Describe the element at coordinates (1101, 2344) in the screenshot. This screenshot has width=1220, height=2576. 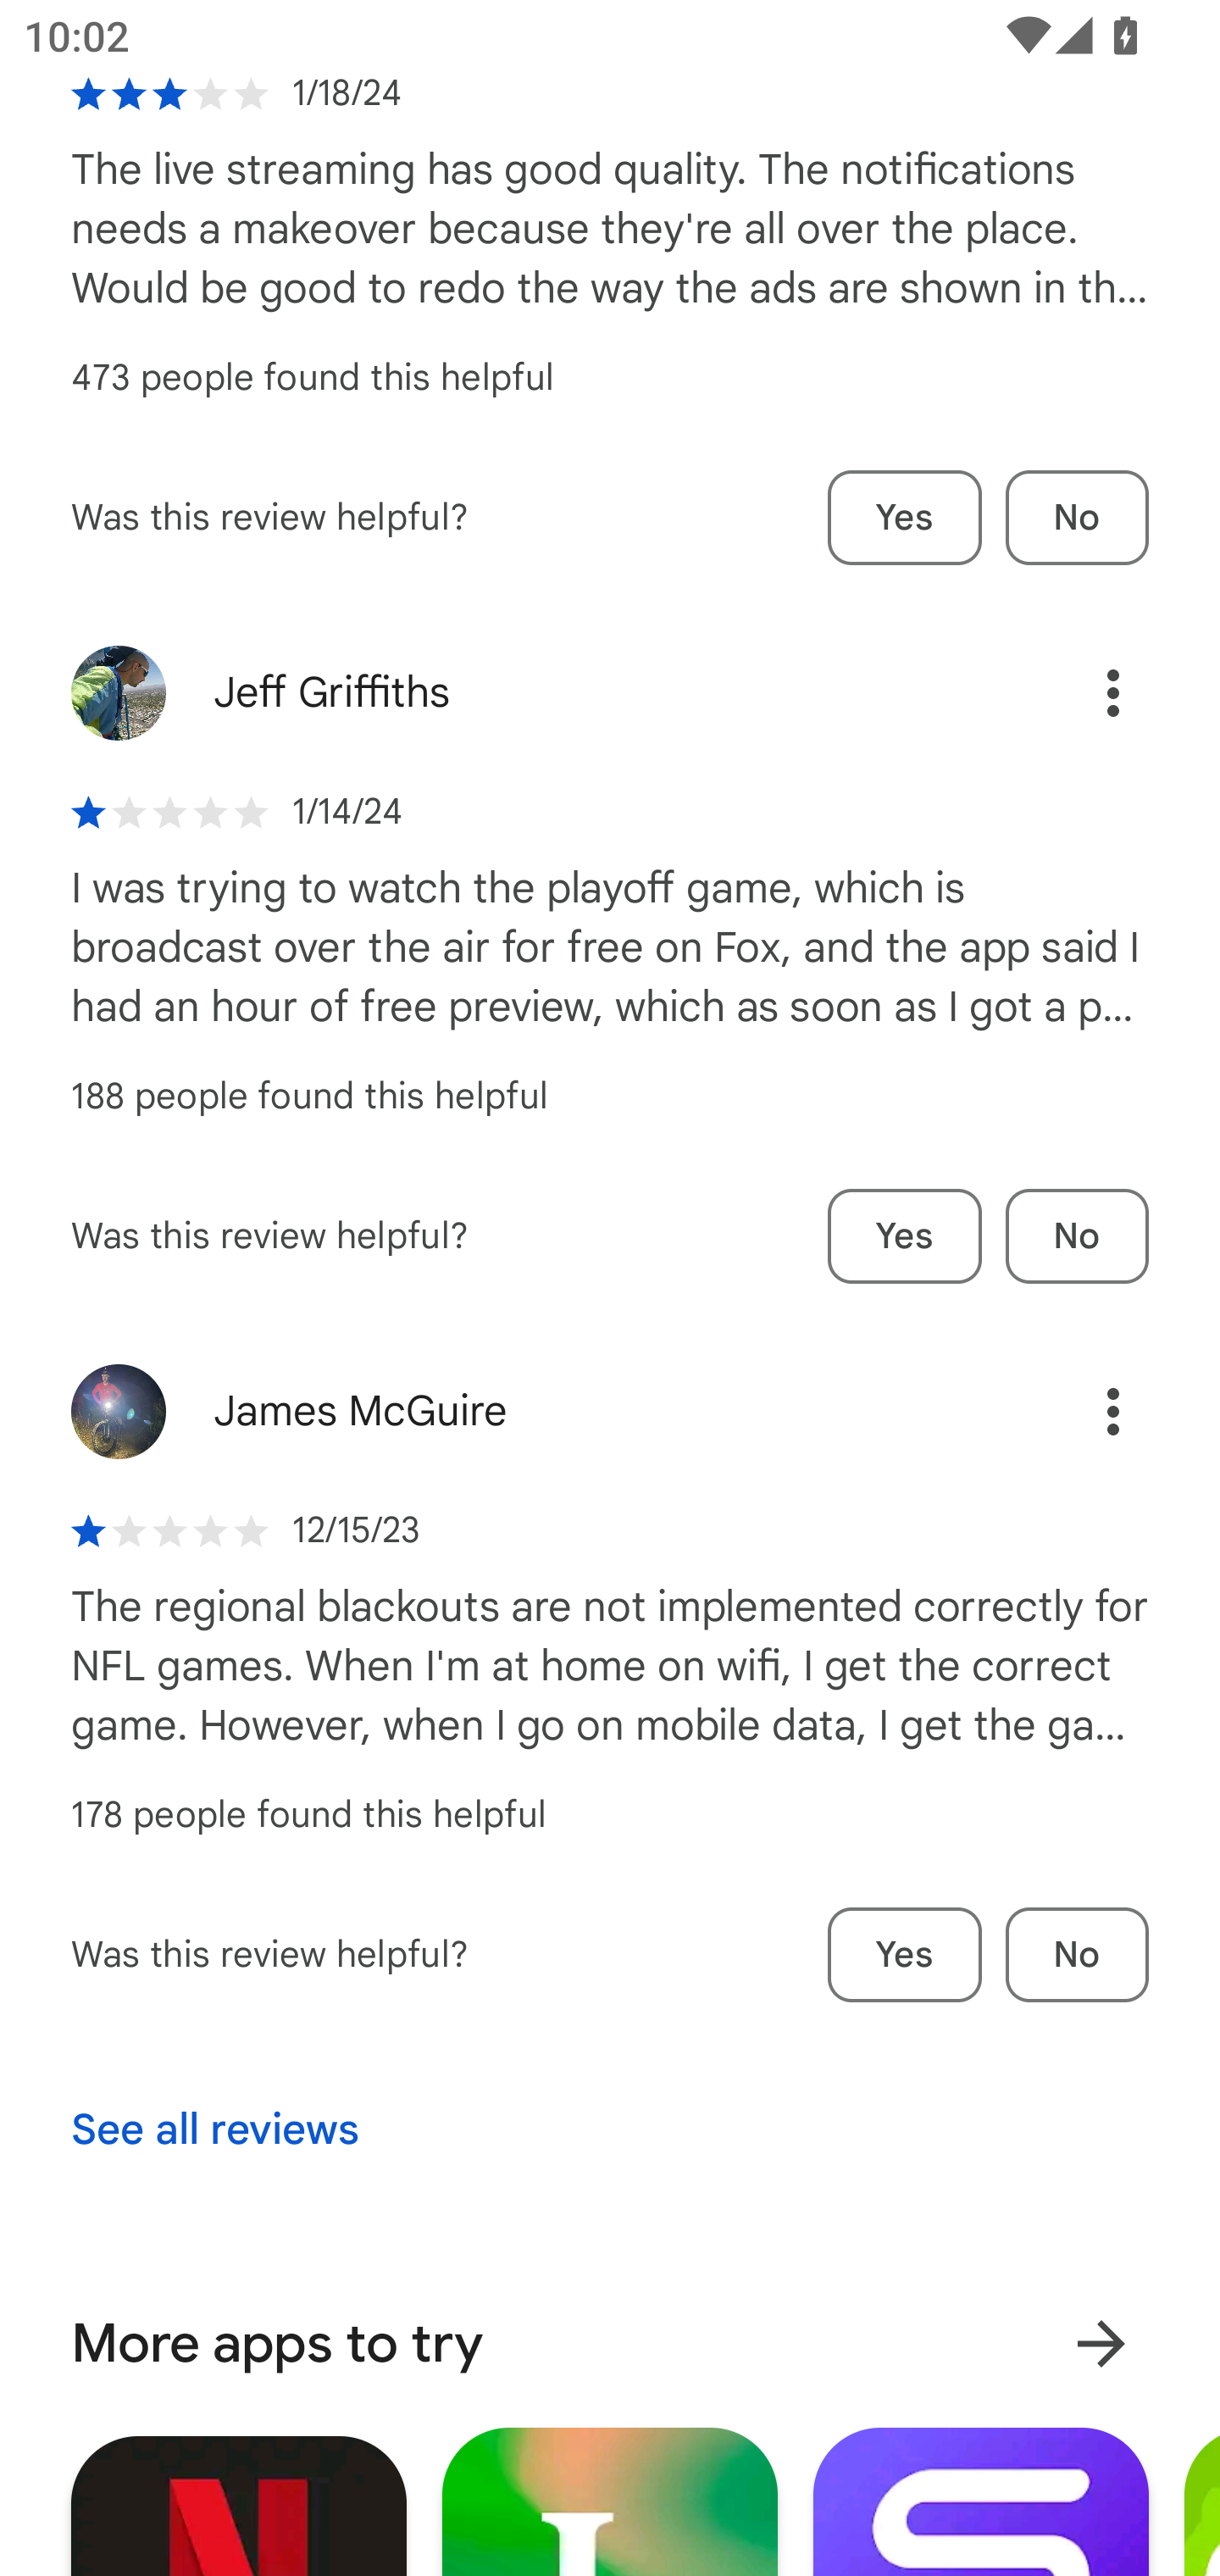
I see `More results for More apps to try` at that location.